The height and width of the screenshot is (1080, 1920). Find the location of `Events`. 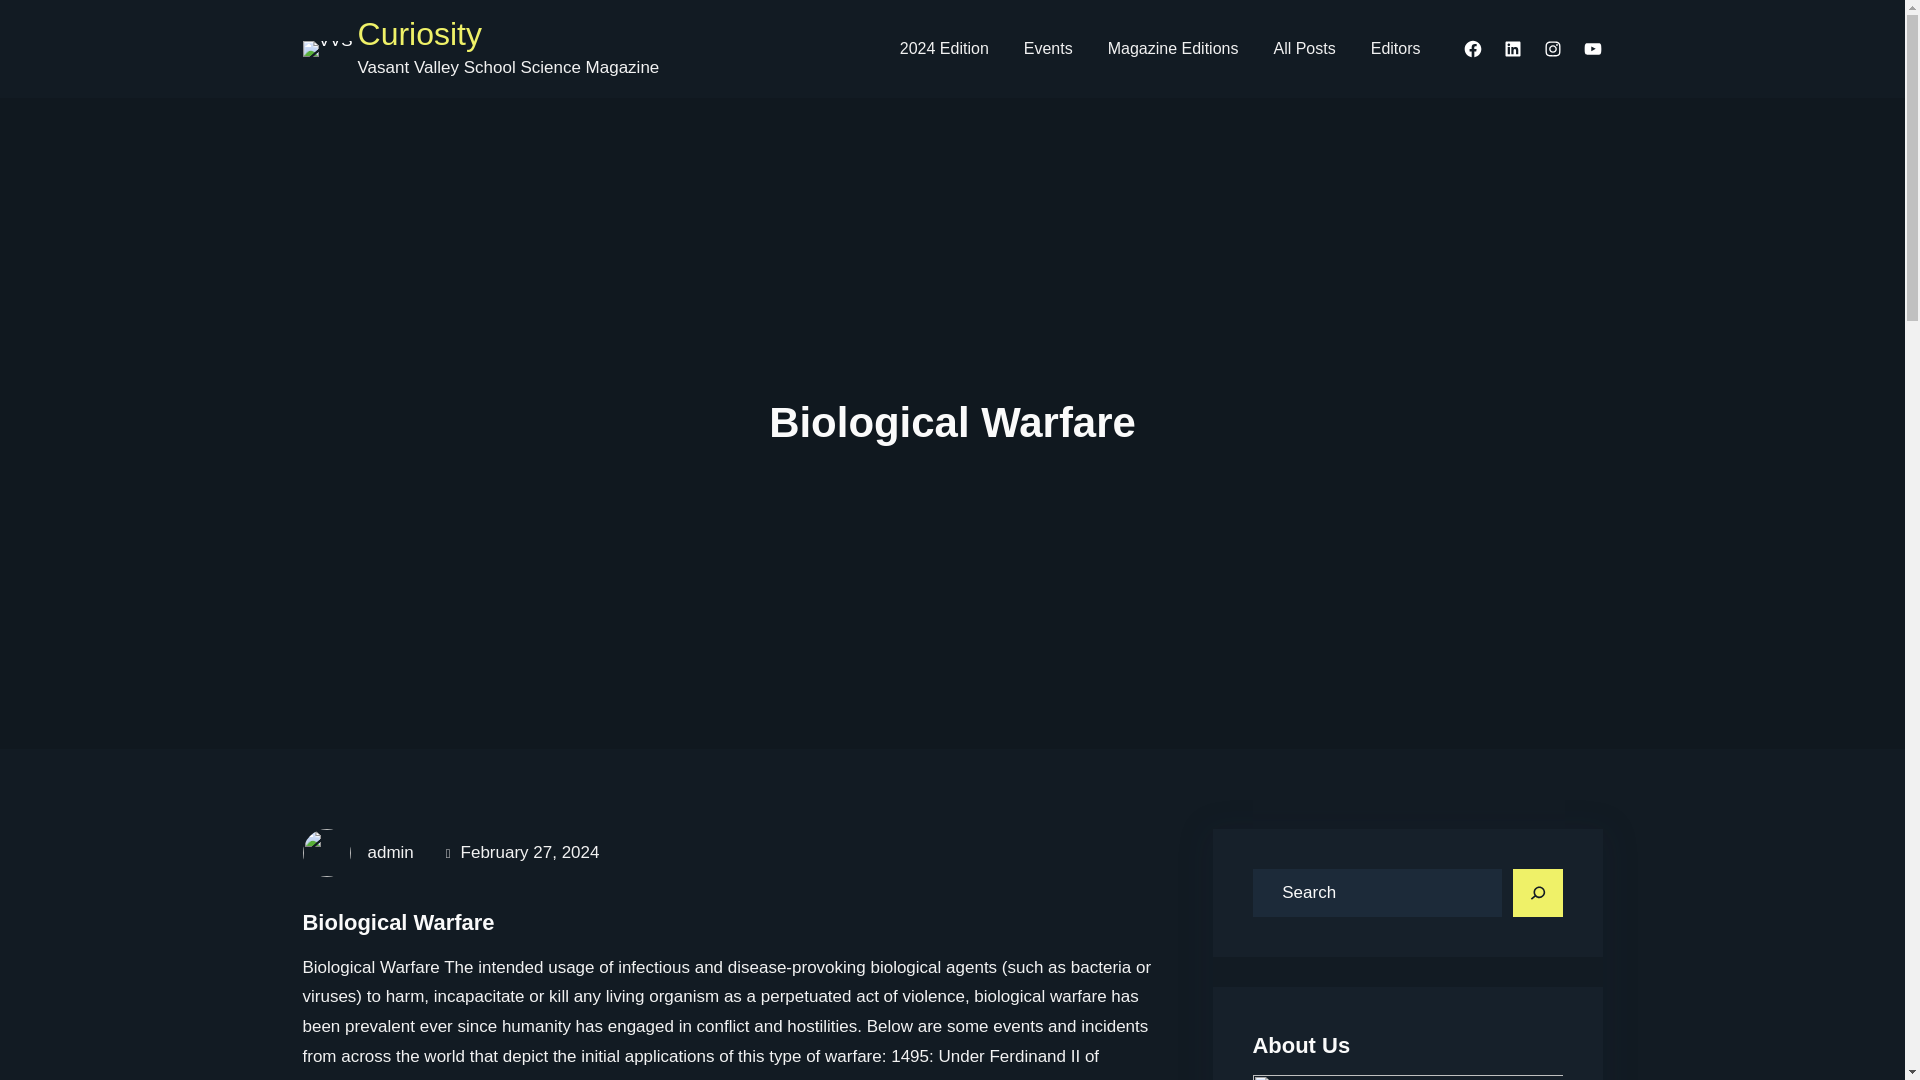

Events is located at coordinates (1048, 49).